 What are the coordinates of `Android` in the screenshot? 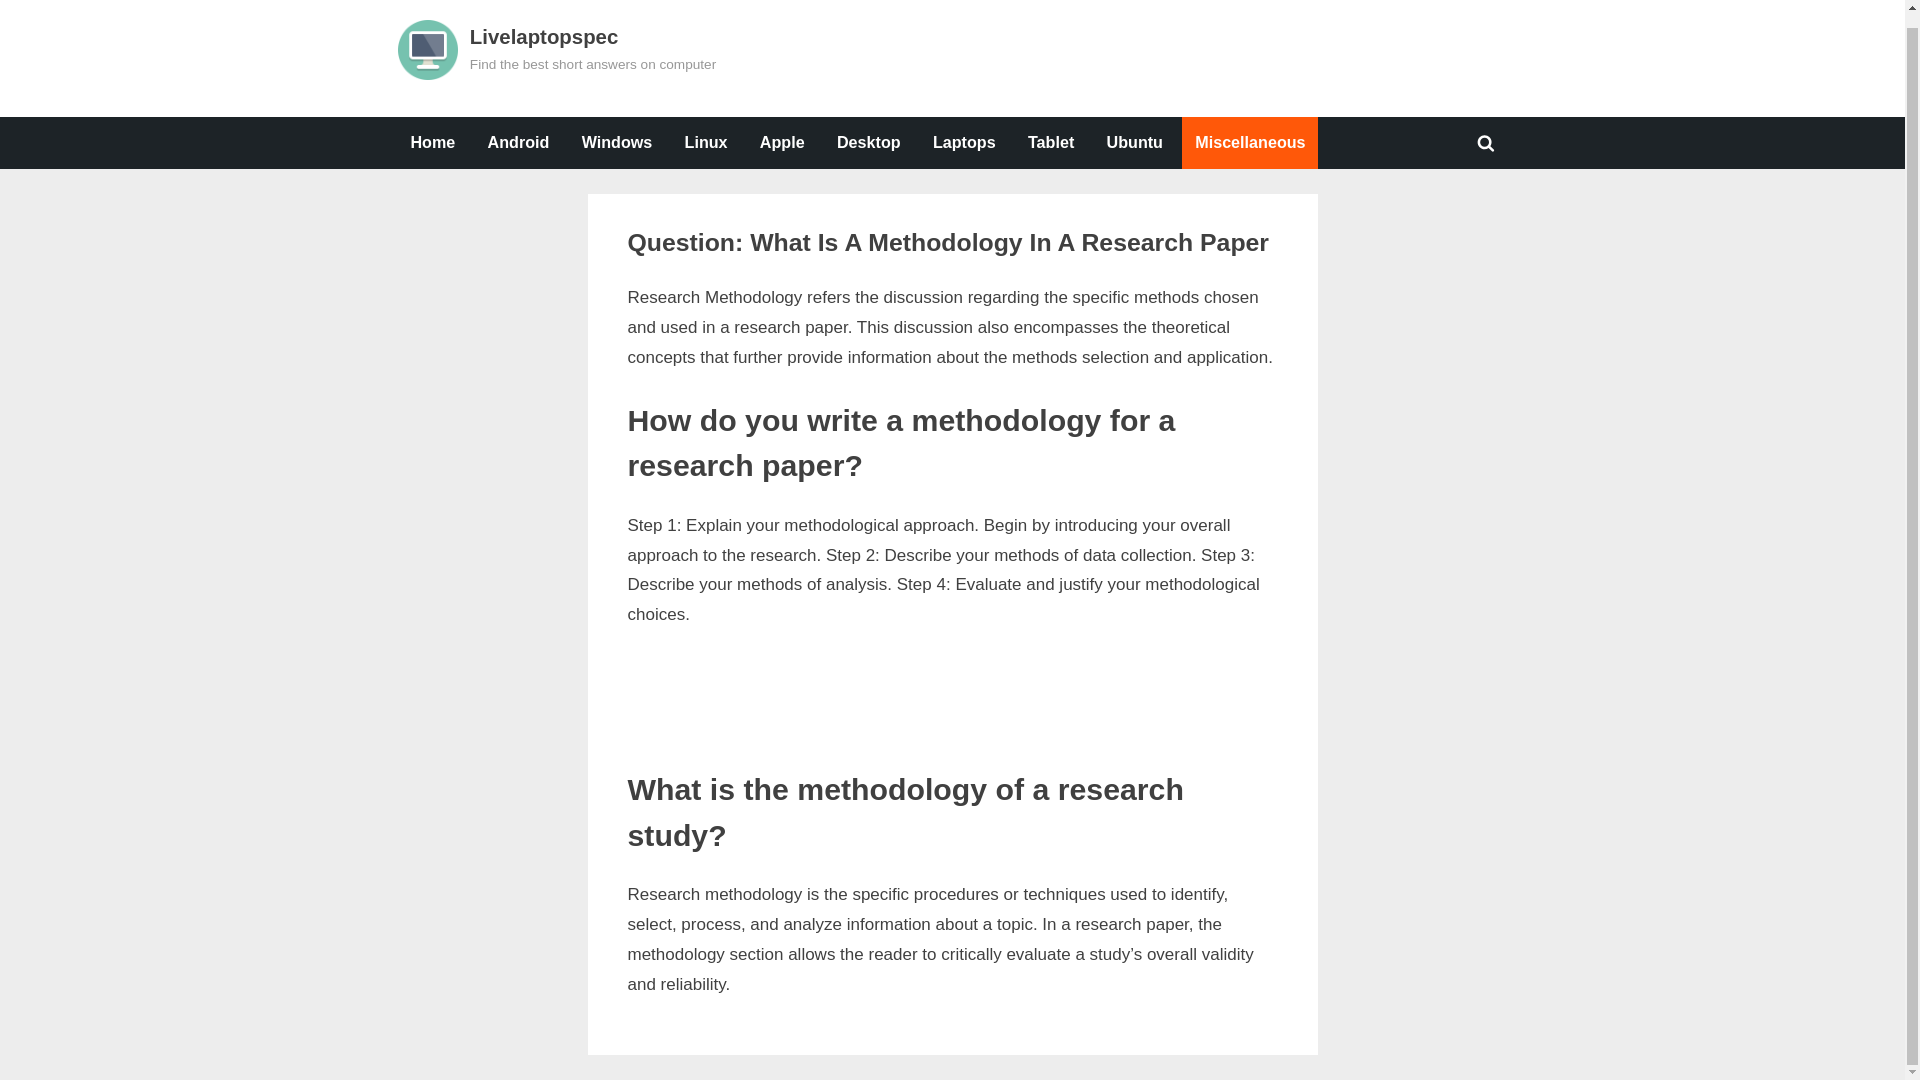 It's located at (518, 142).